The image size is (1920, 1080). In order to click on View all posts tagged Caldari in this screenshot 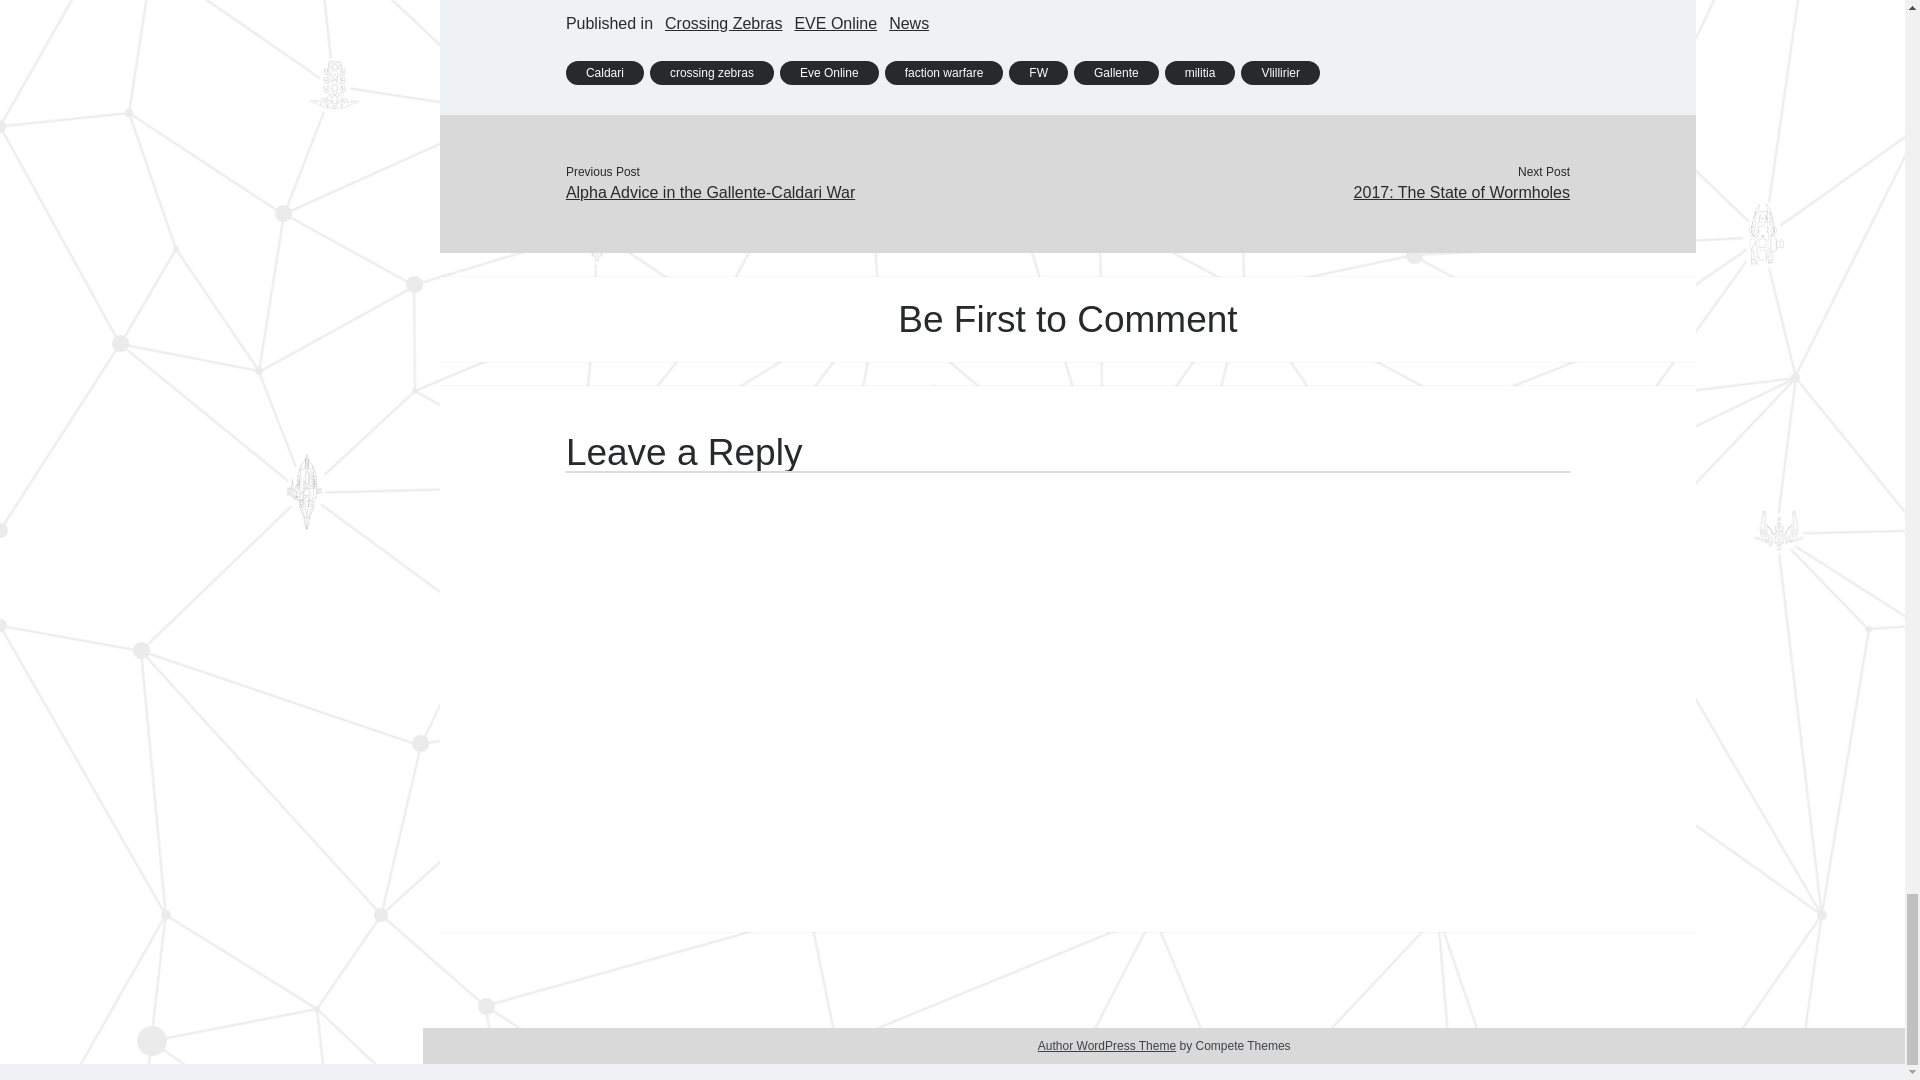, I will do `click(604, 72)`.